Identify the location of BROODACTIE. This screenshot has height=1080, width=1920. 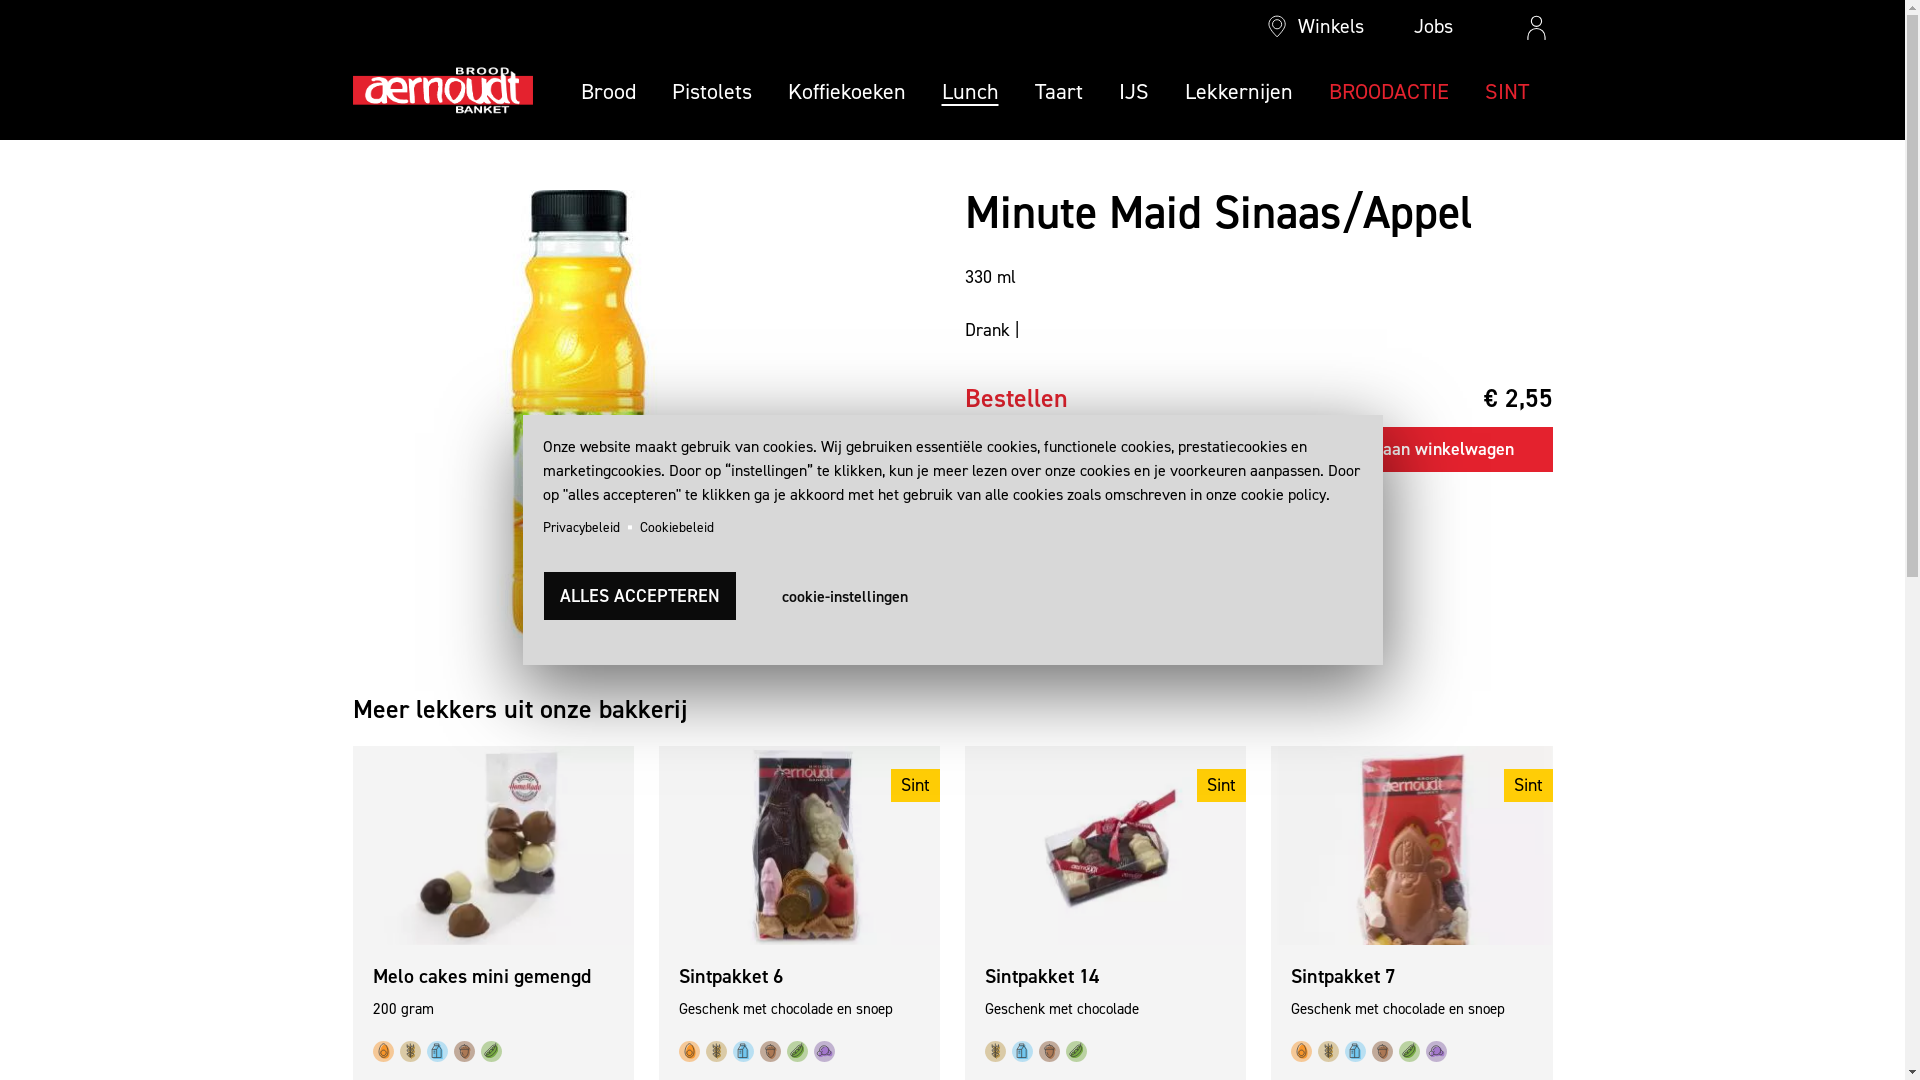
(1388, 92).